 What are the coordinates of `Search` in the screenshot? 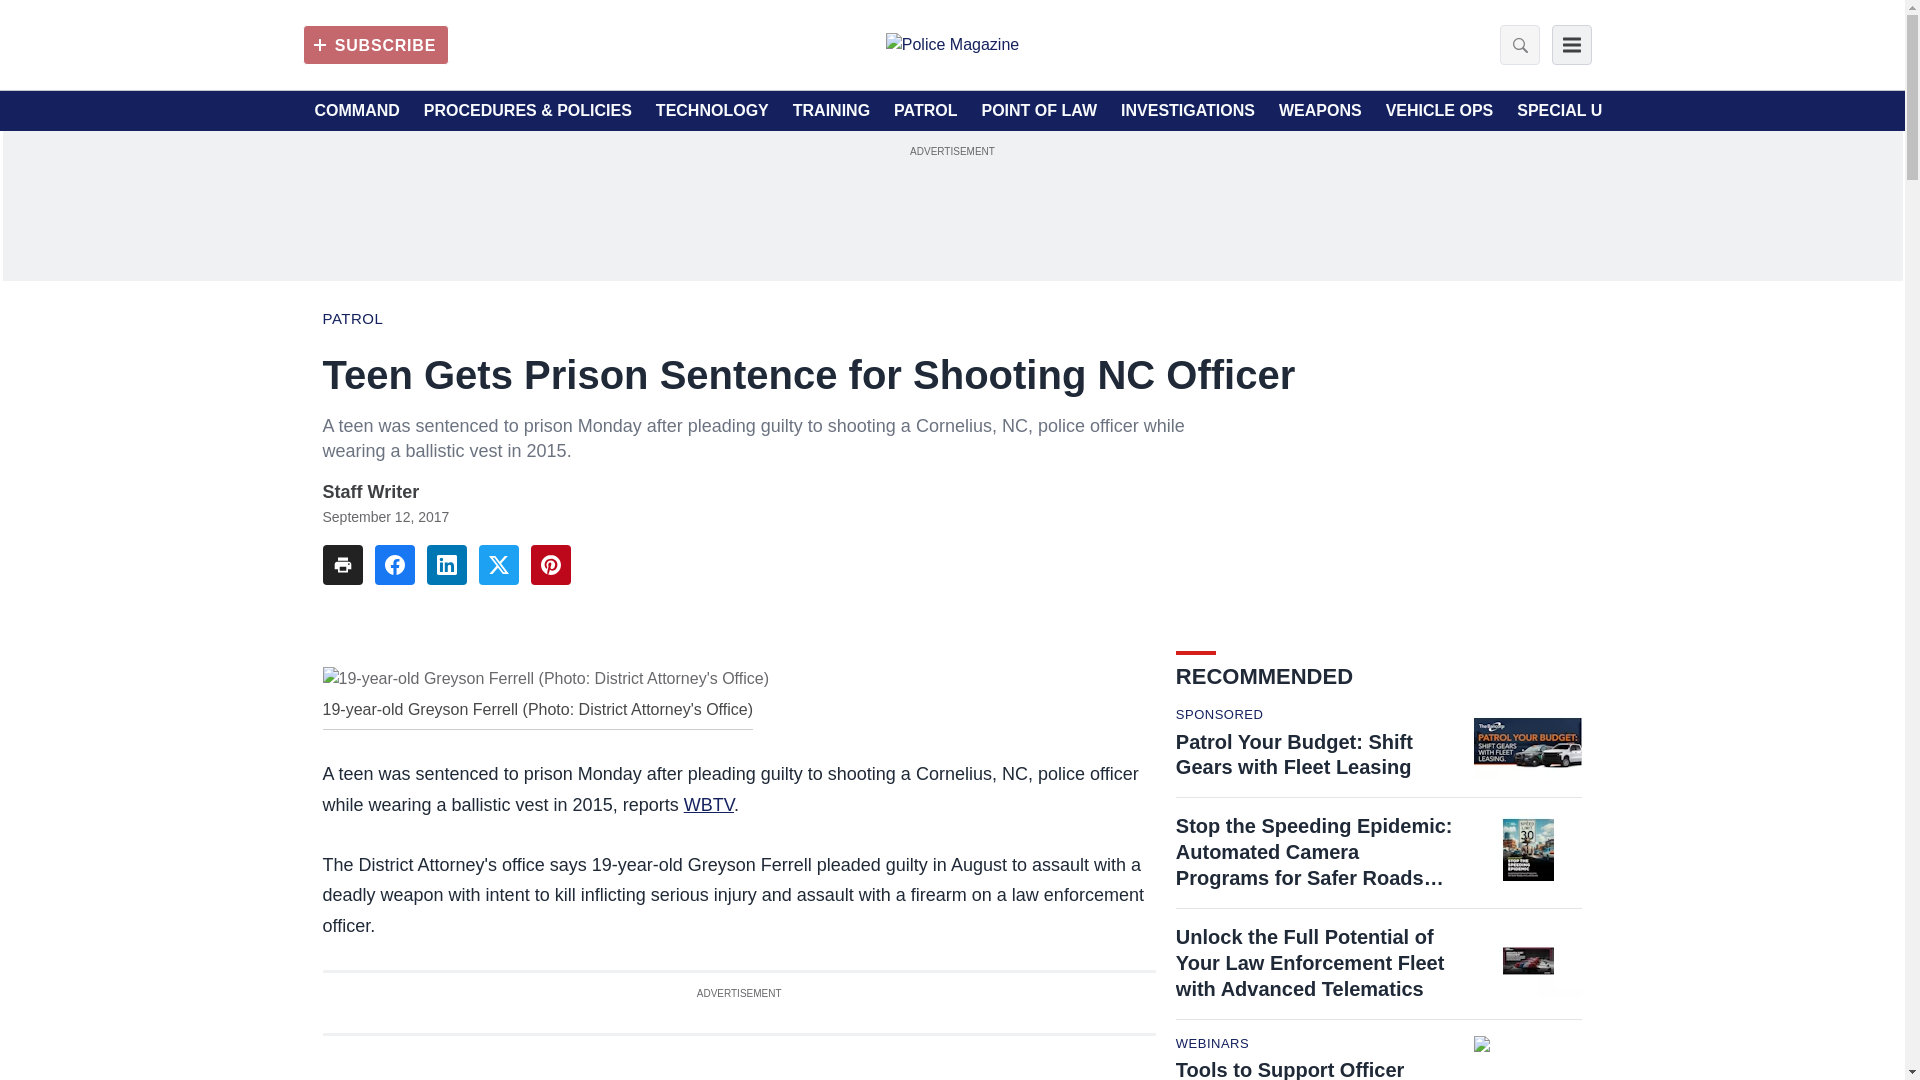 It's located at (1514, 44).